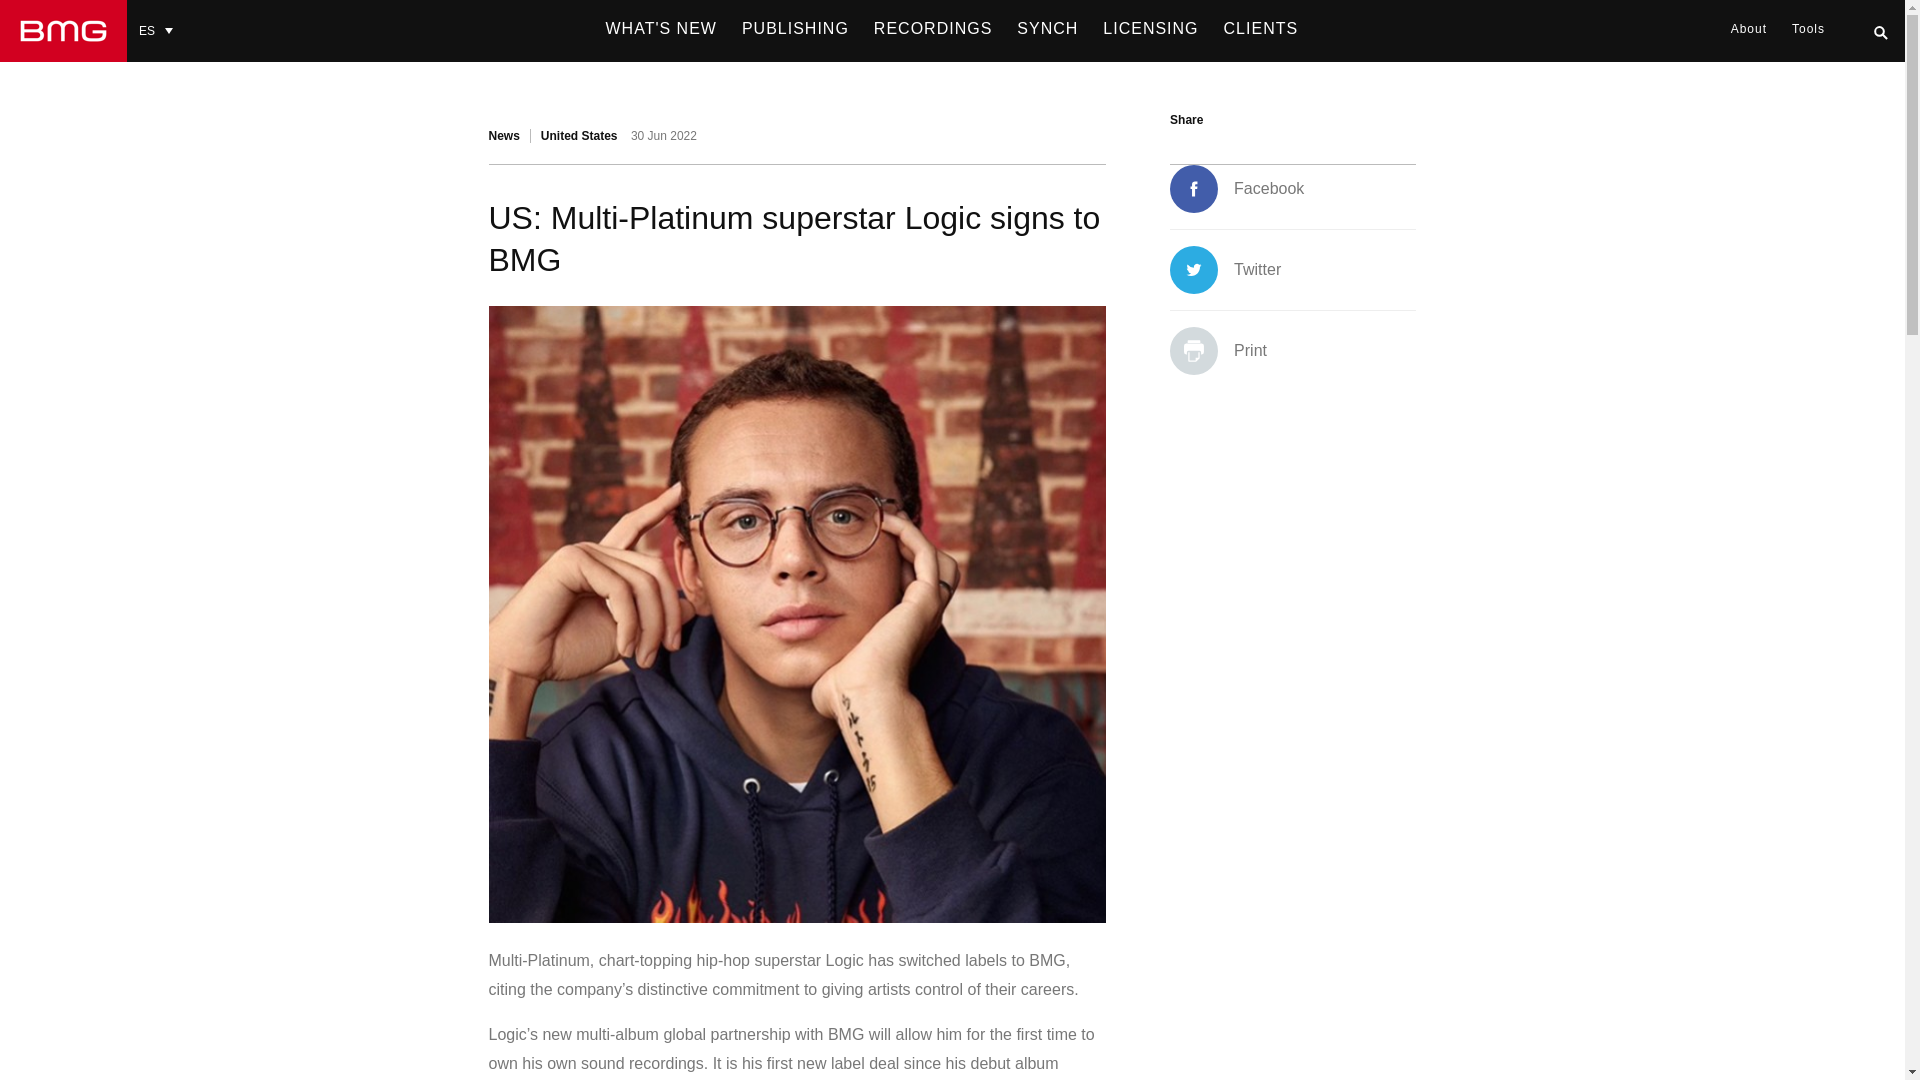 This screenshot has width=1920, height=1080. What do you see at coordinates (794, 29) in the screenshot?
I see `PUBLISHING` at bounding box center [794, 29].